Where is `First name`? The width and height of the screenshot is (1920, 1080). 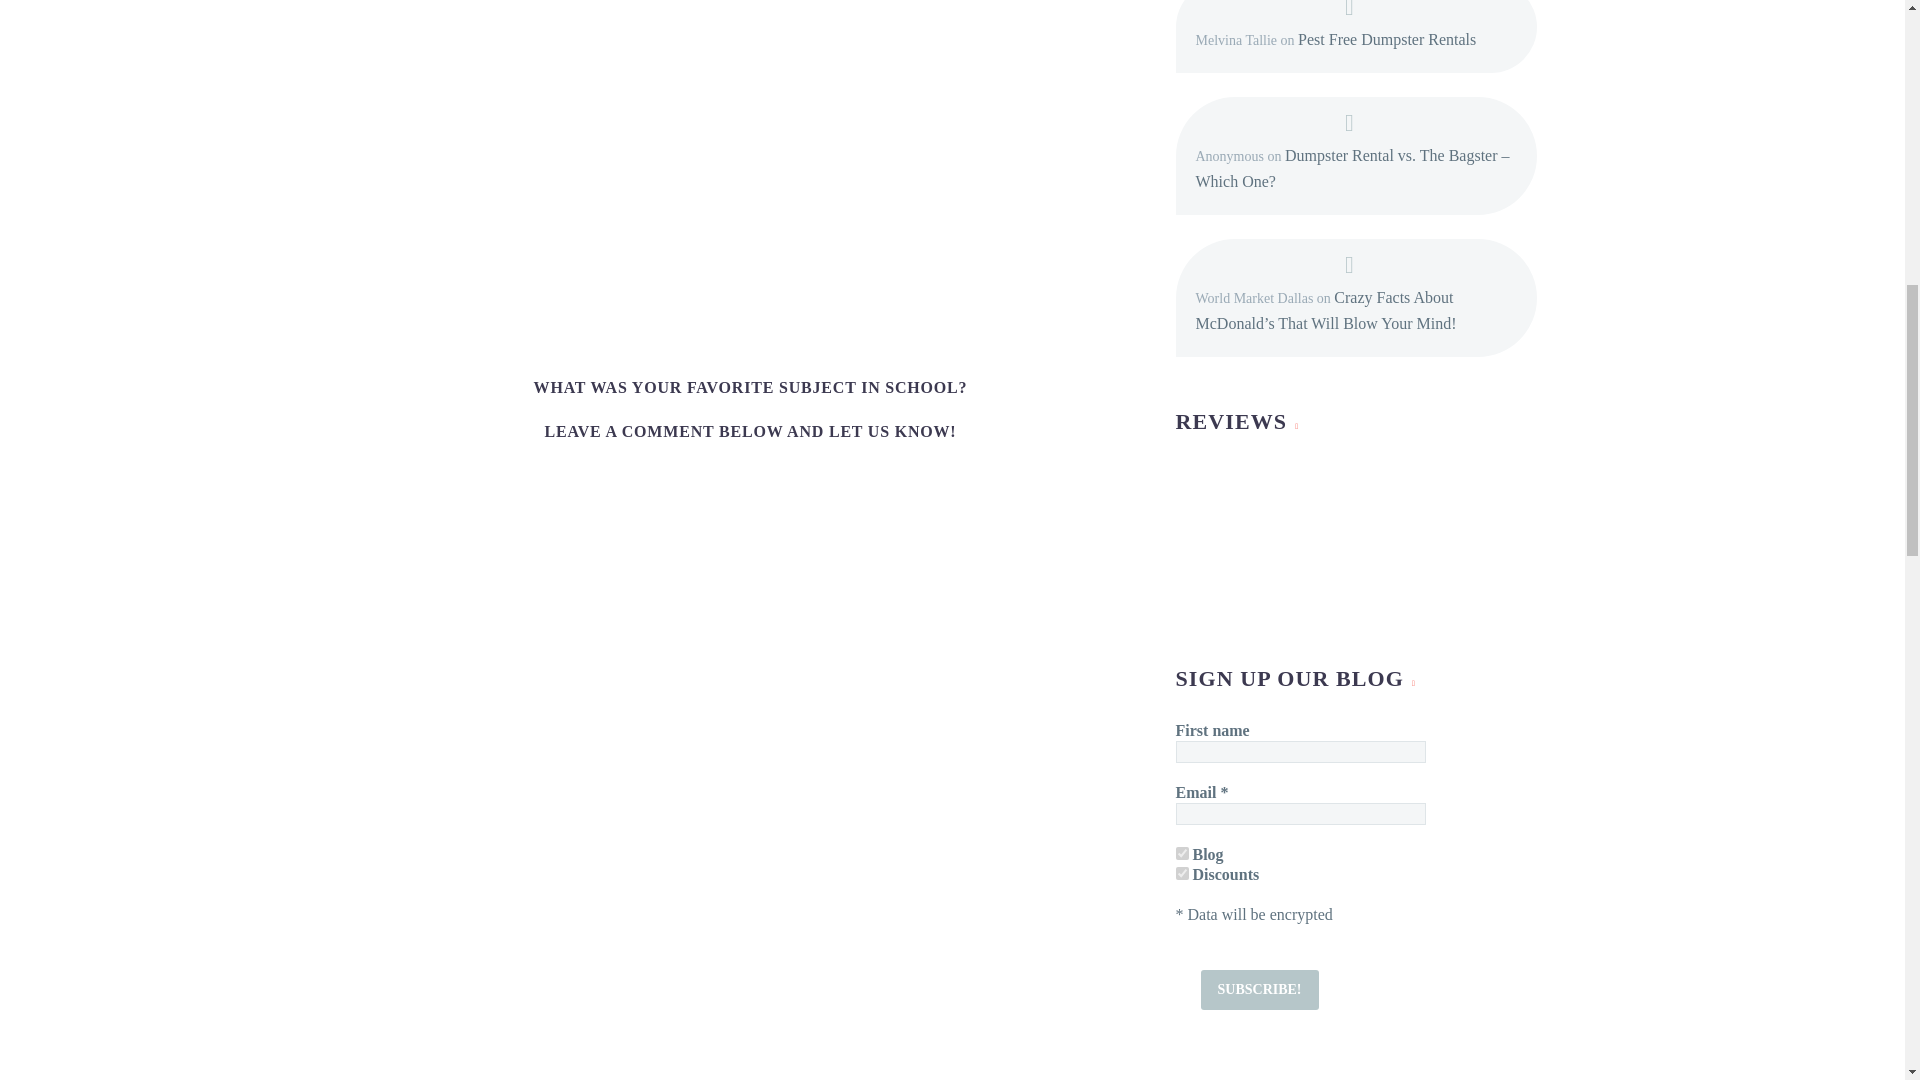
First name is located at coordinates (1300, 751).